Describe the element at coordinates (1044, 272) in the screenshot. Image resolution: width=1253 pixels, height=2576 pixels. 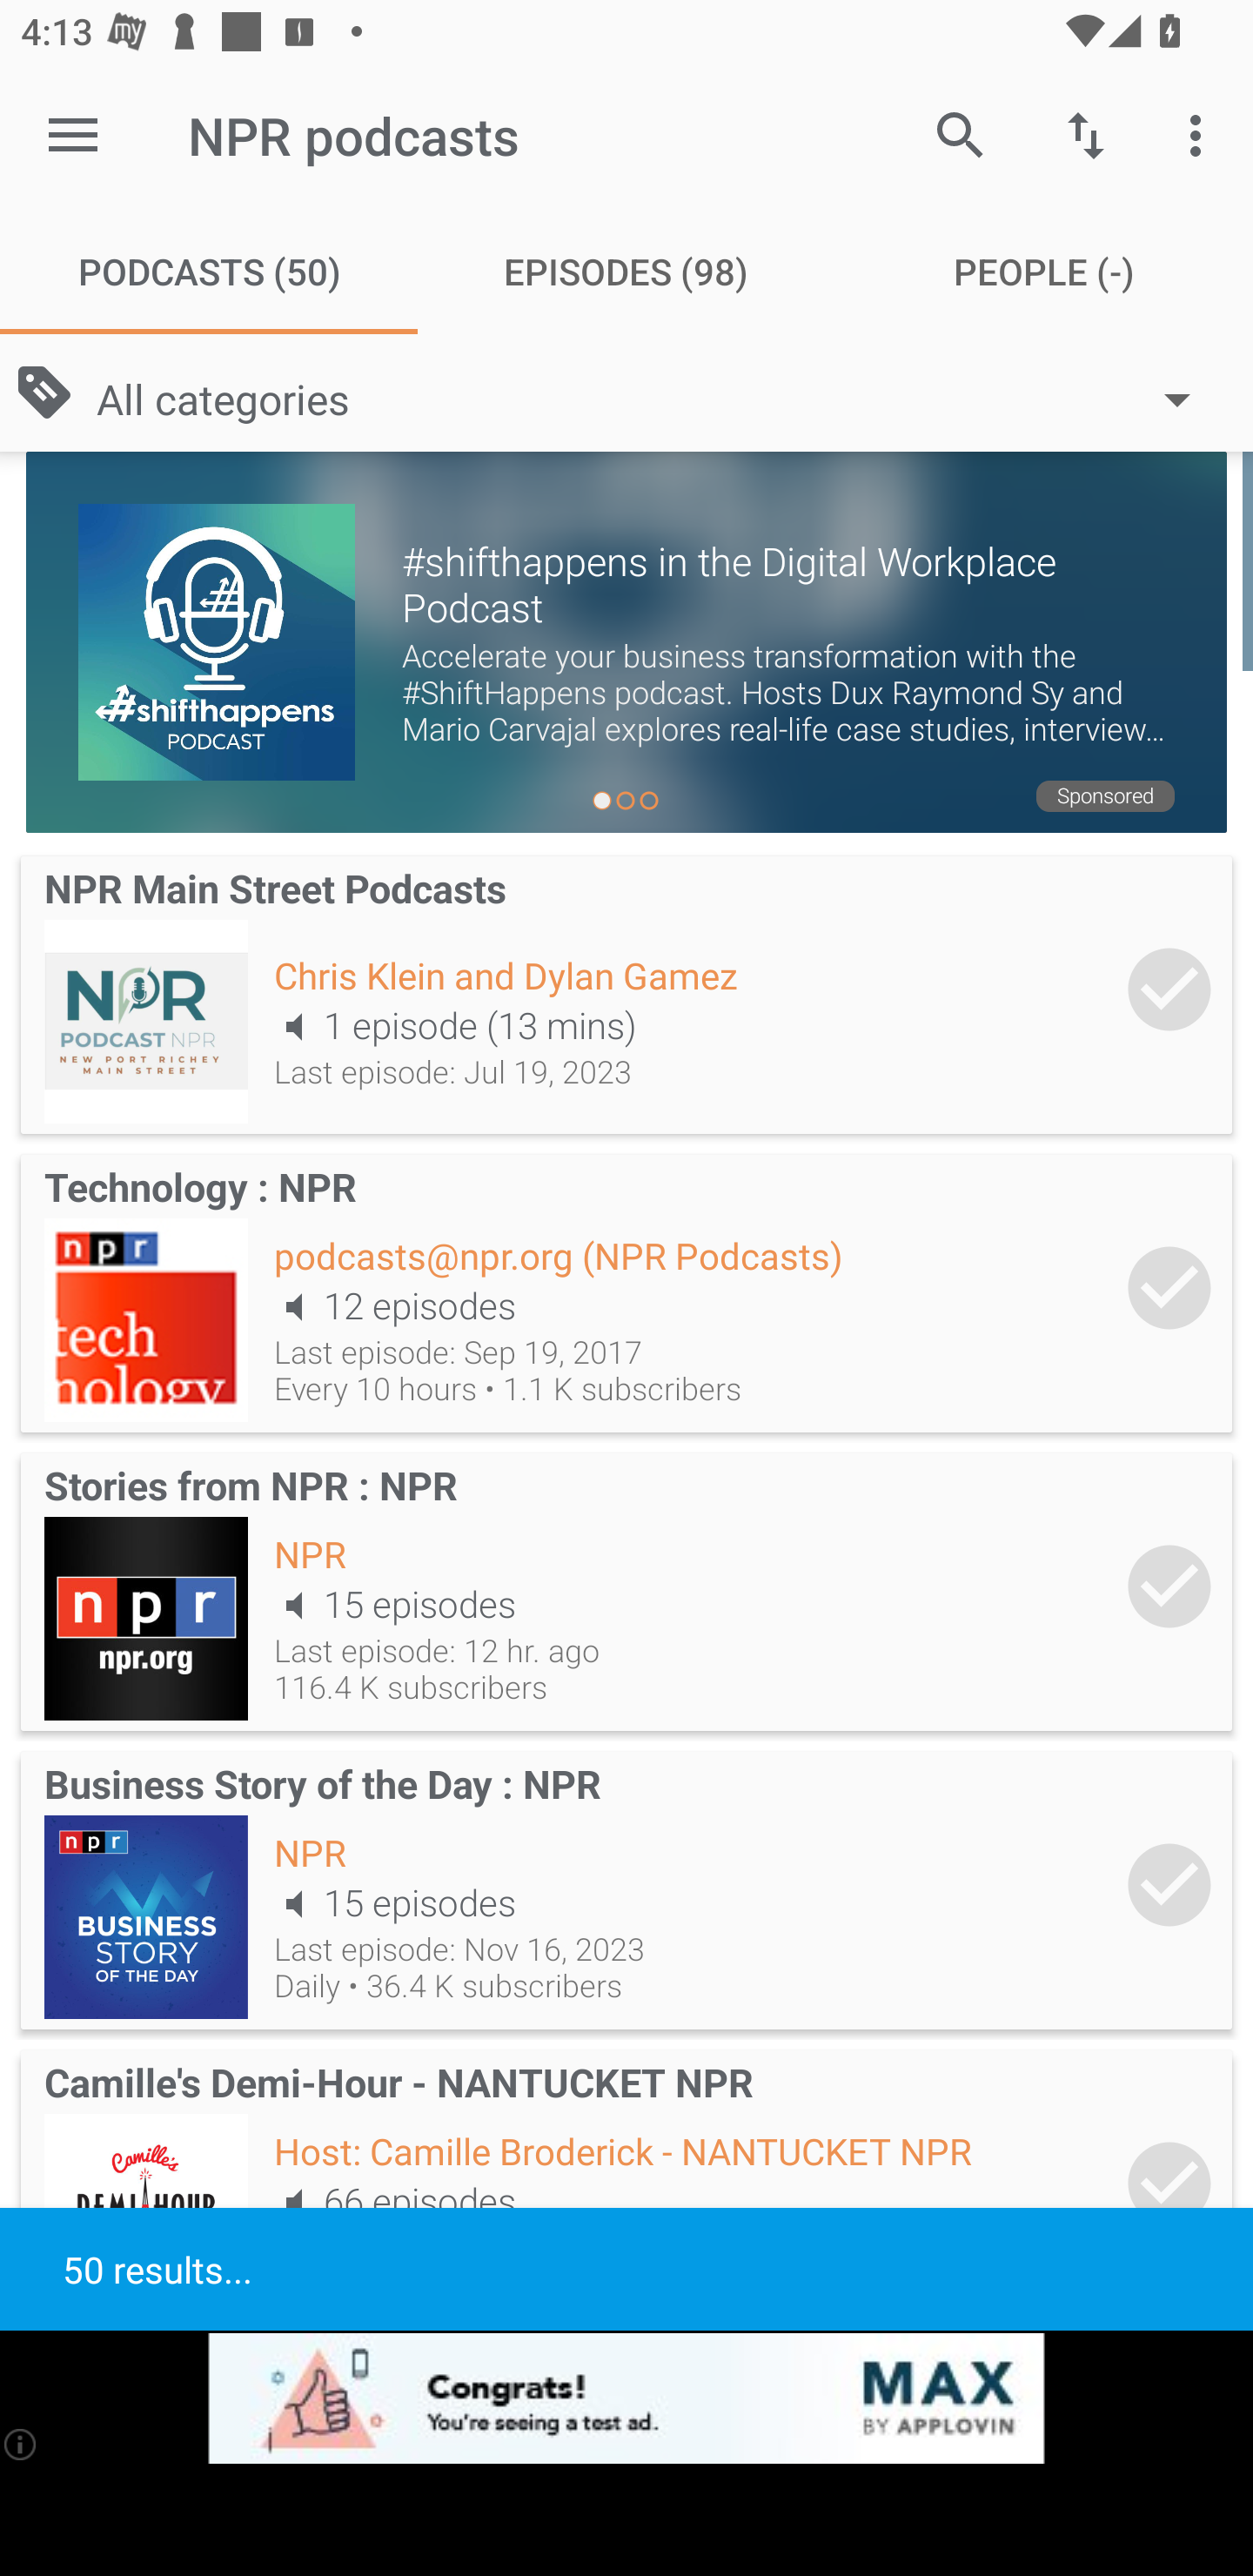
I see `People (-) PEOPLE (-)` at that location.